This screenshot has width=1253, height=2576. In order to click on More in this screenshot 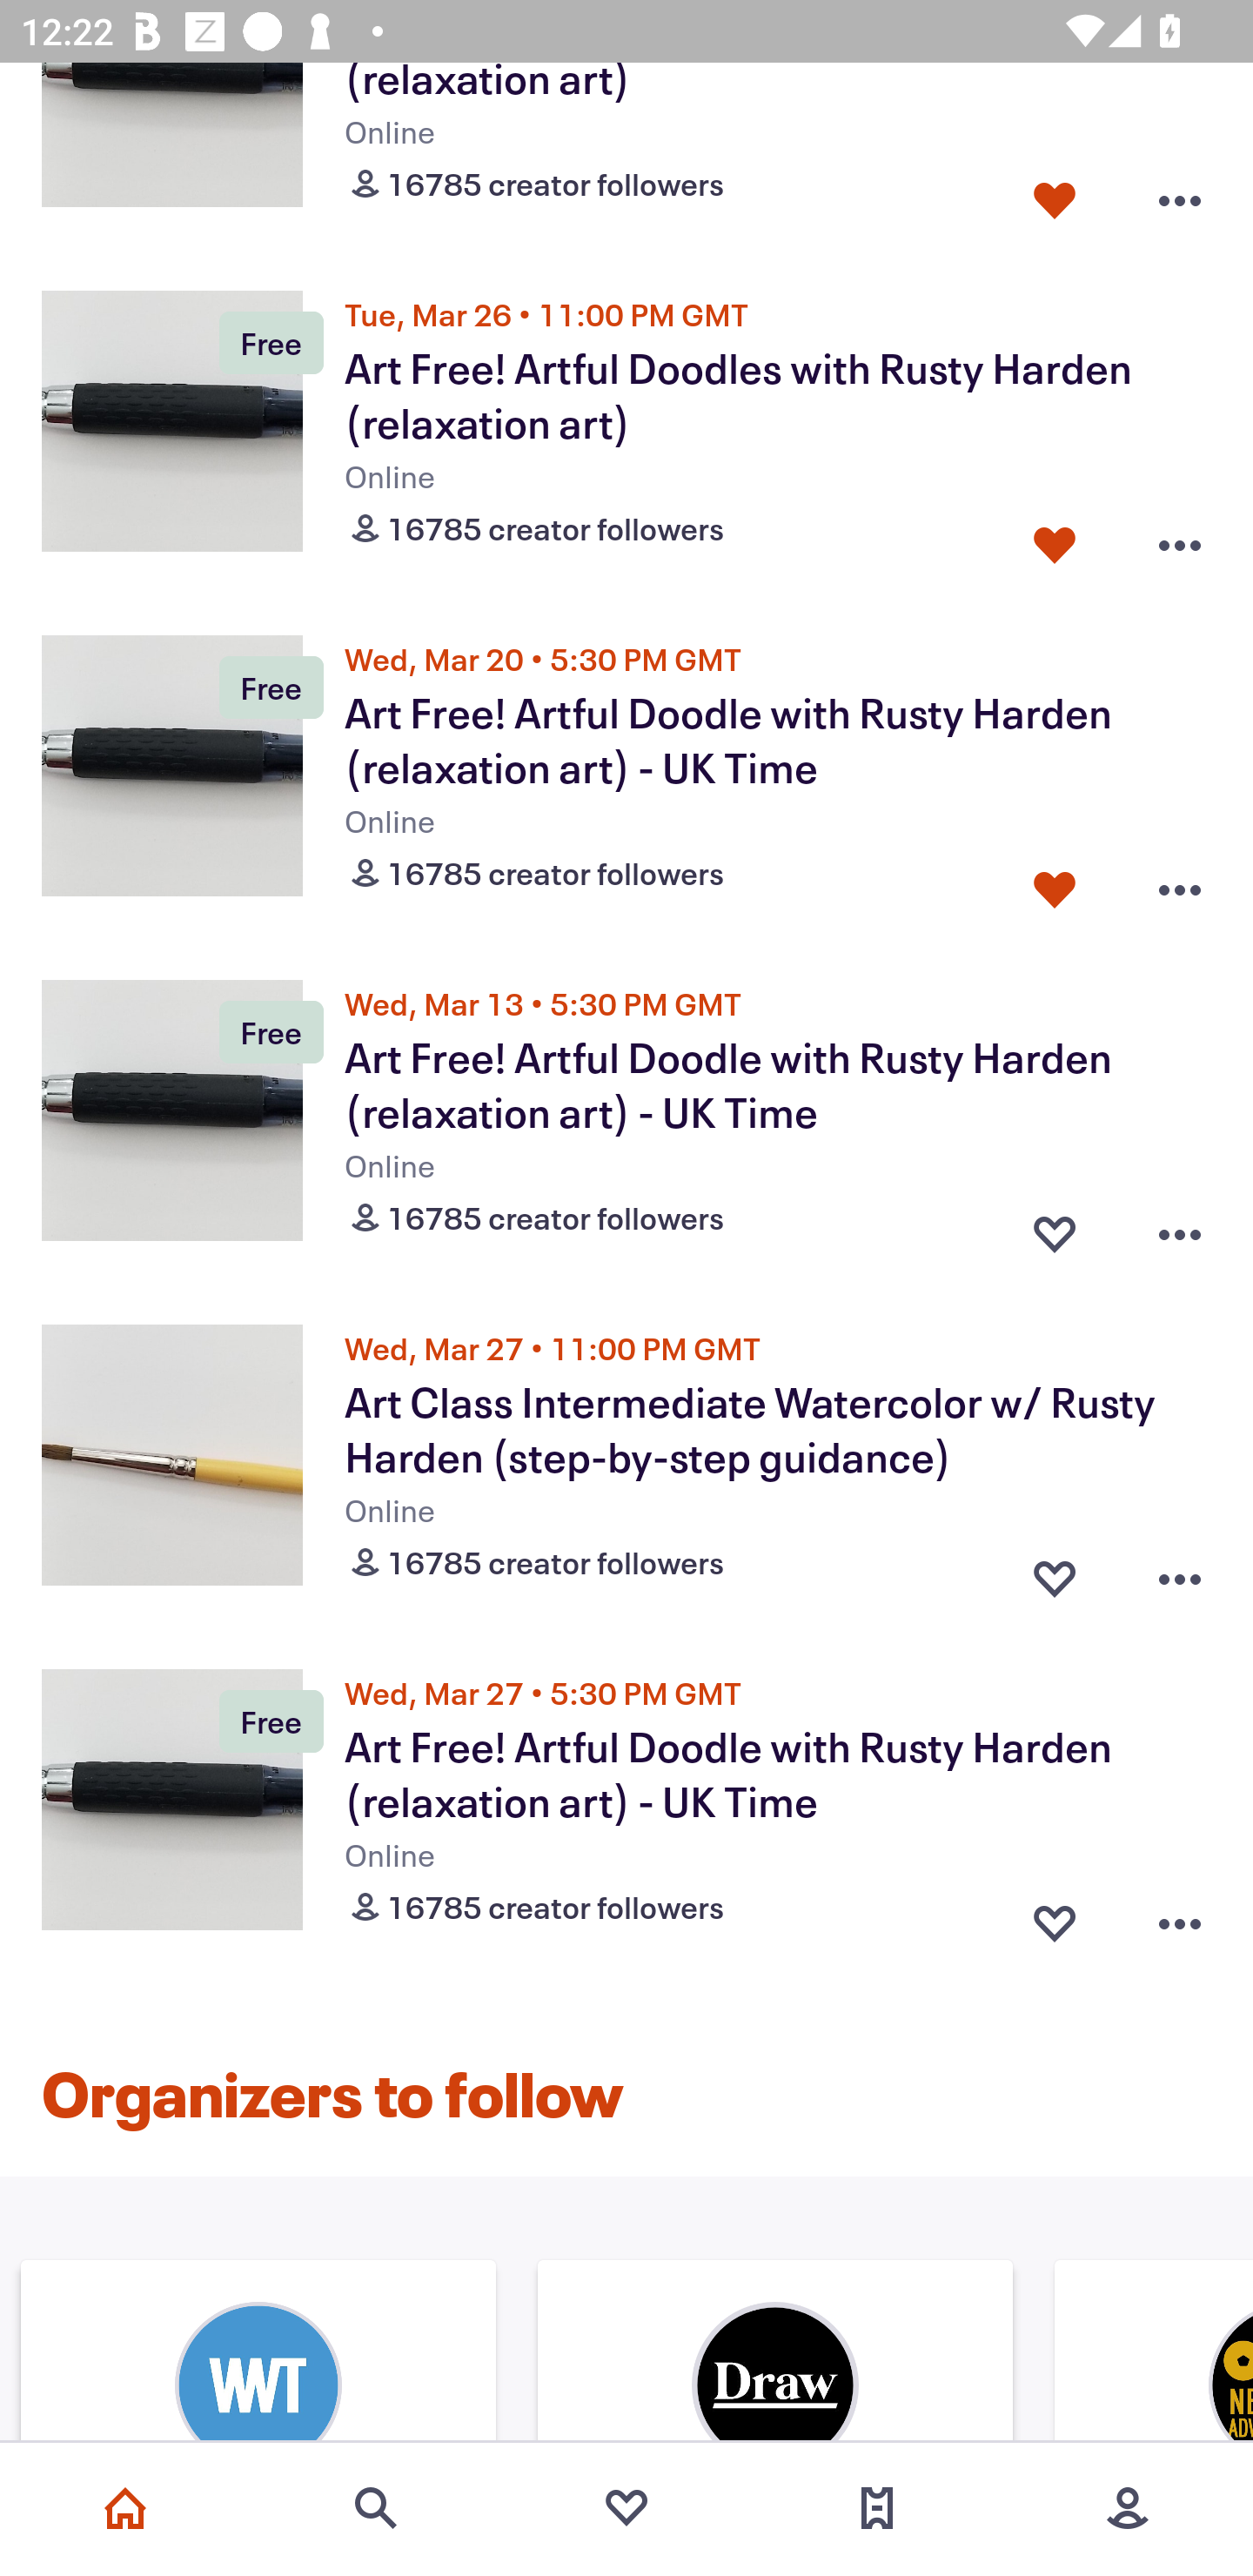, I will do `click(1128, 2508)`.